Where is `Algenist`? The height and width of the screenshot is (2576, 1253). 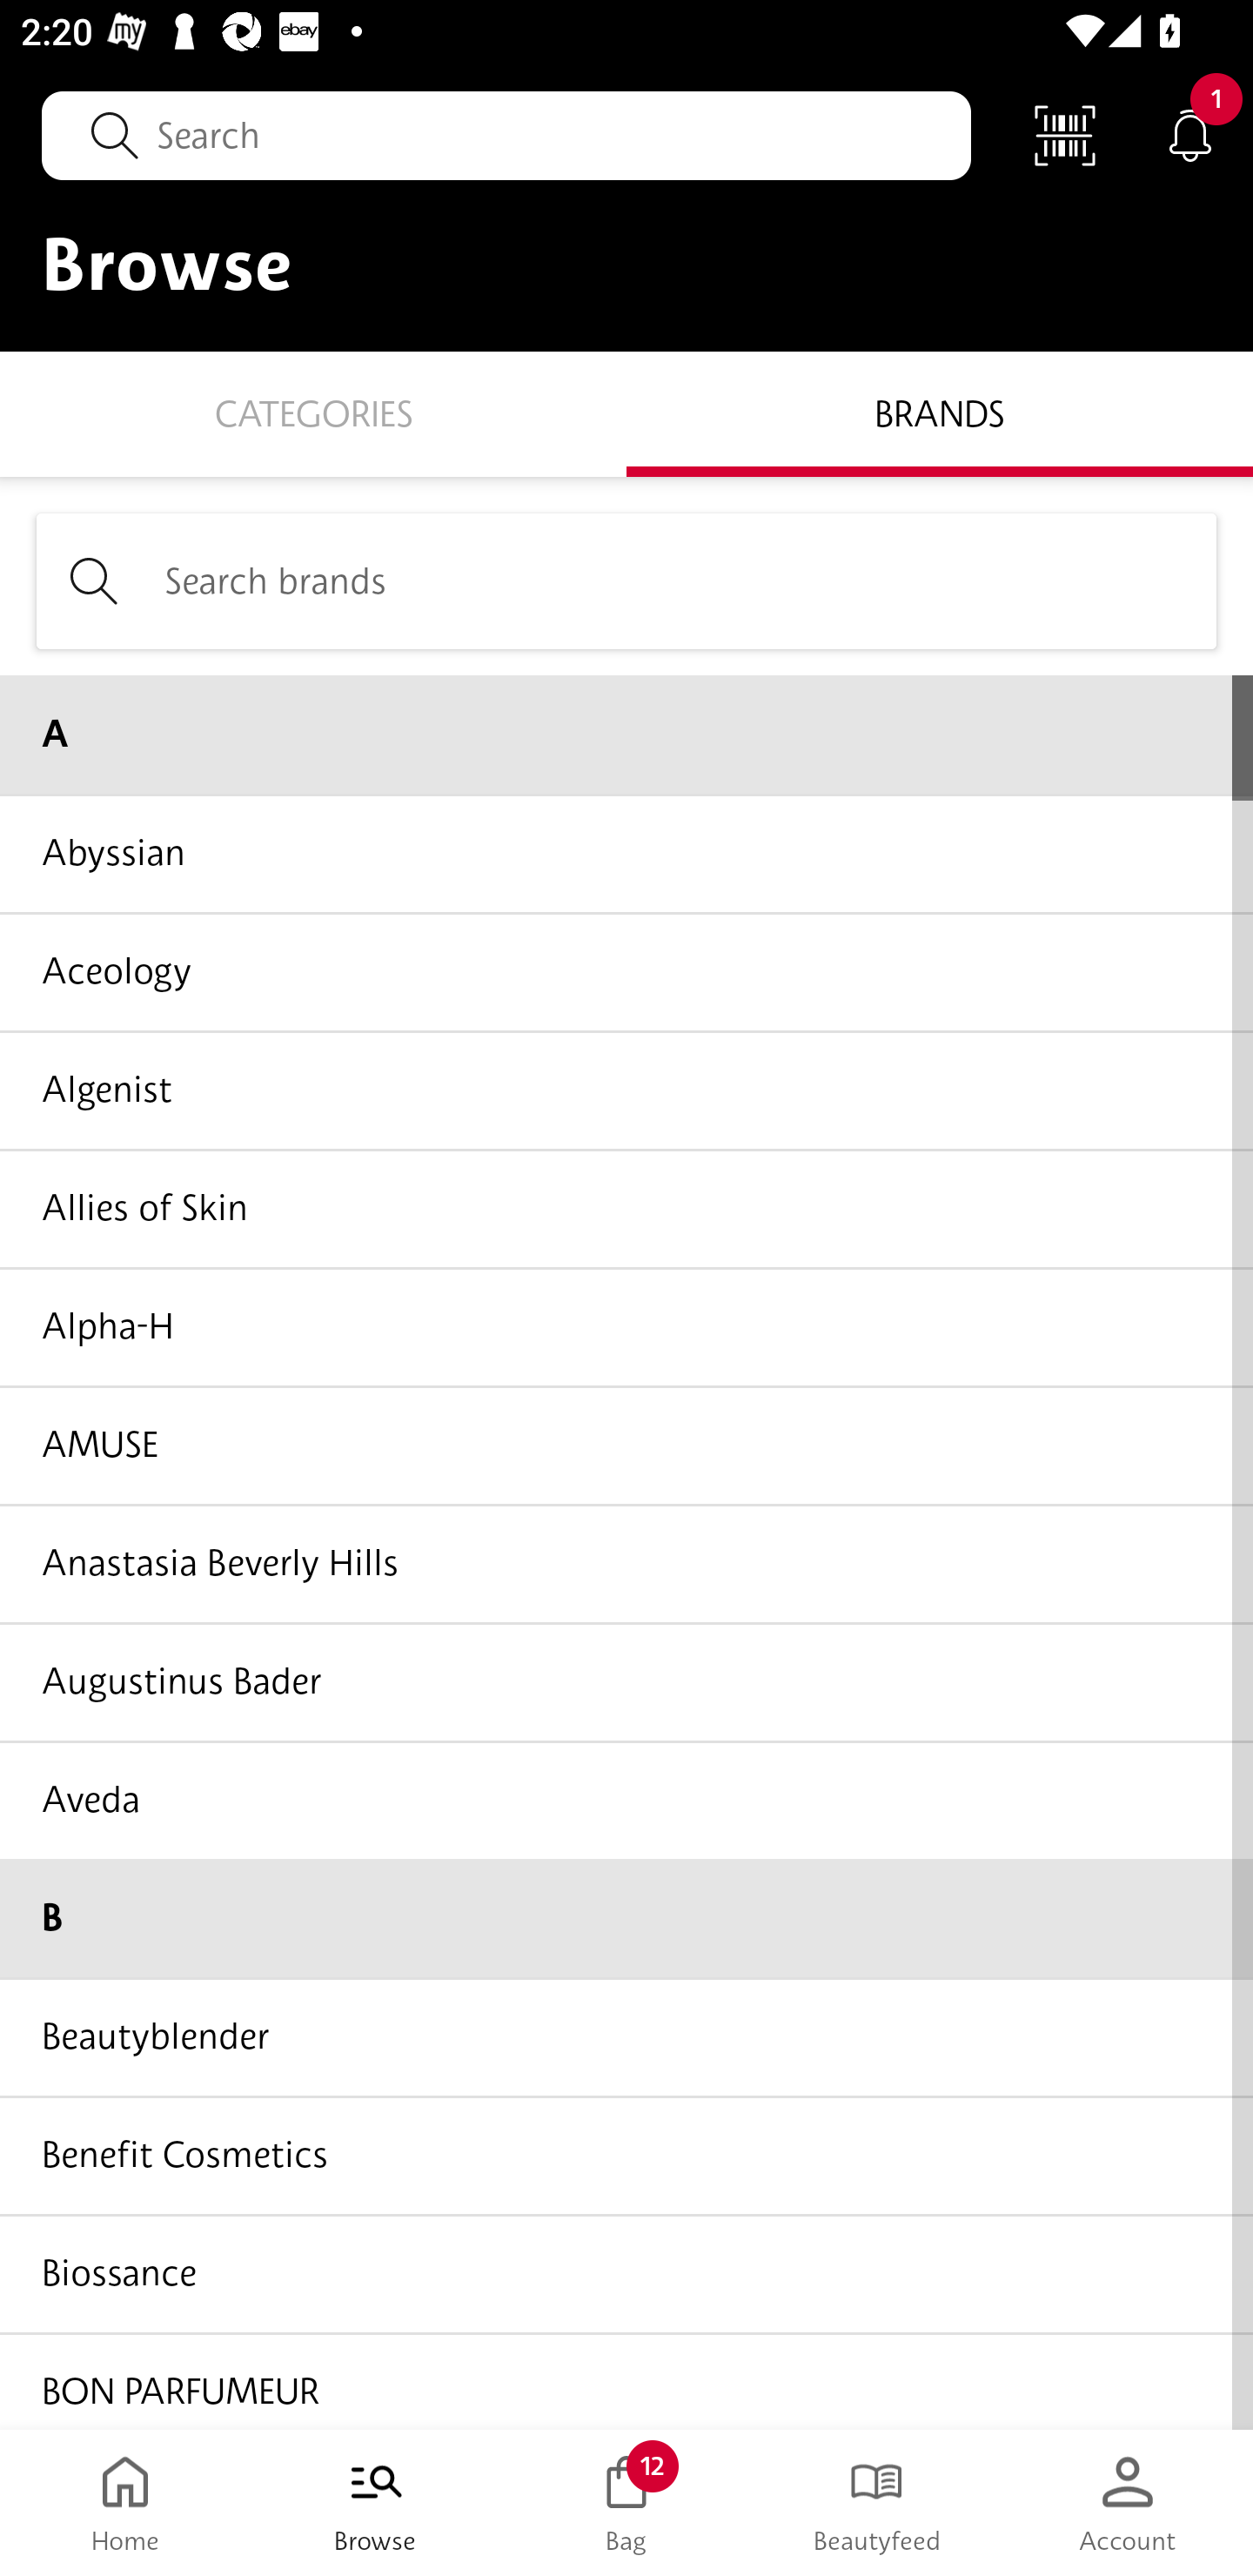 Algenist is located at coordinates (626, 1090).